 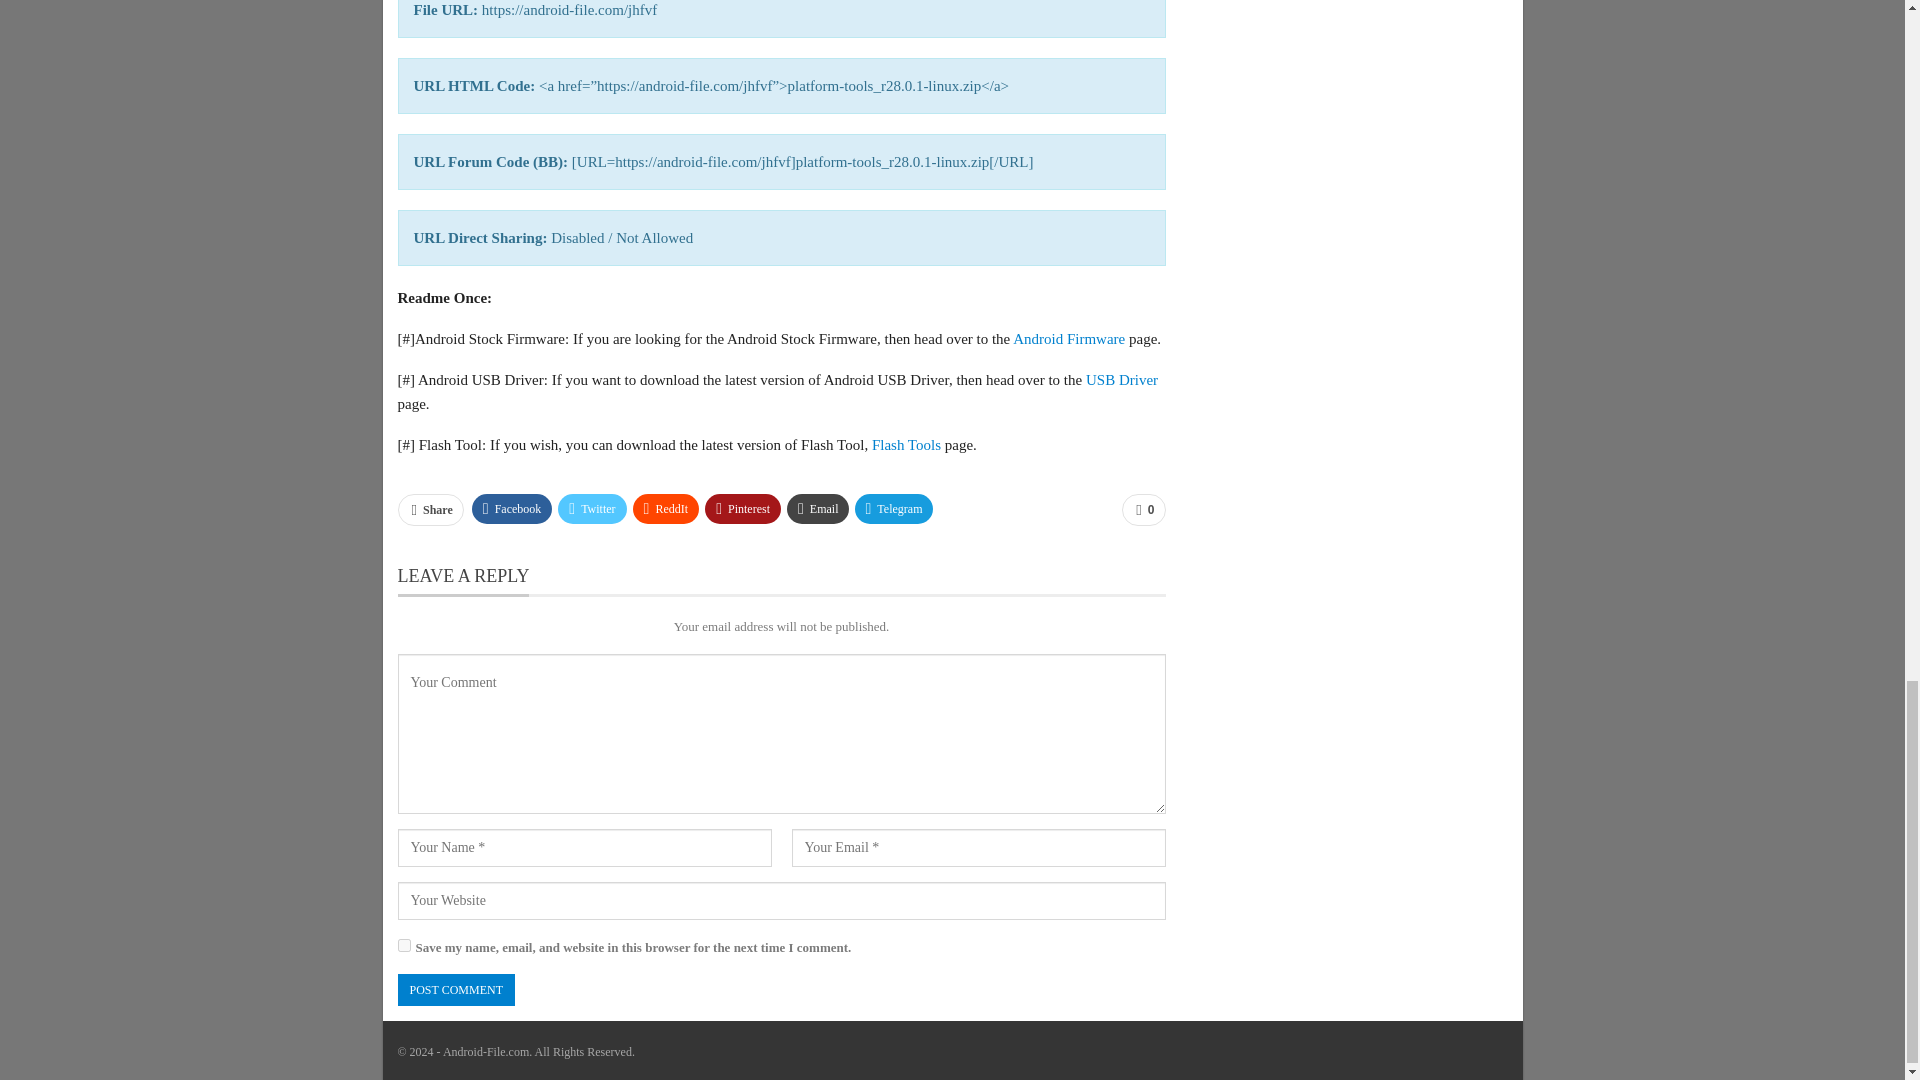 I want to click on Flash Tools, so click(x=906, y=444).